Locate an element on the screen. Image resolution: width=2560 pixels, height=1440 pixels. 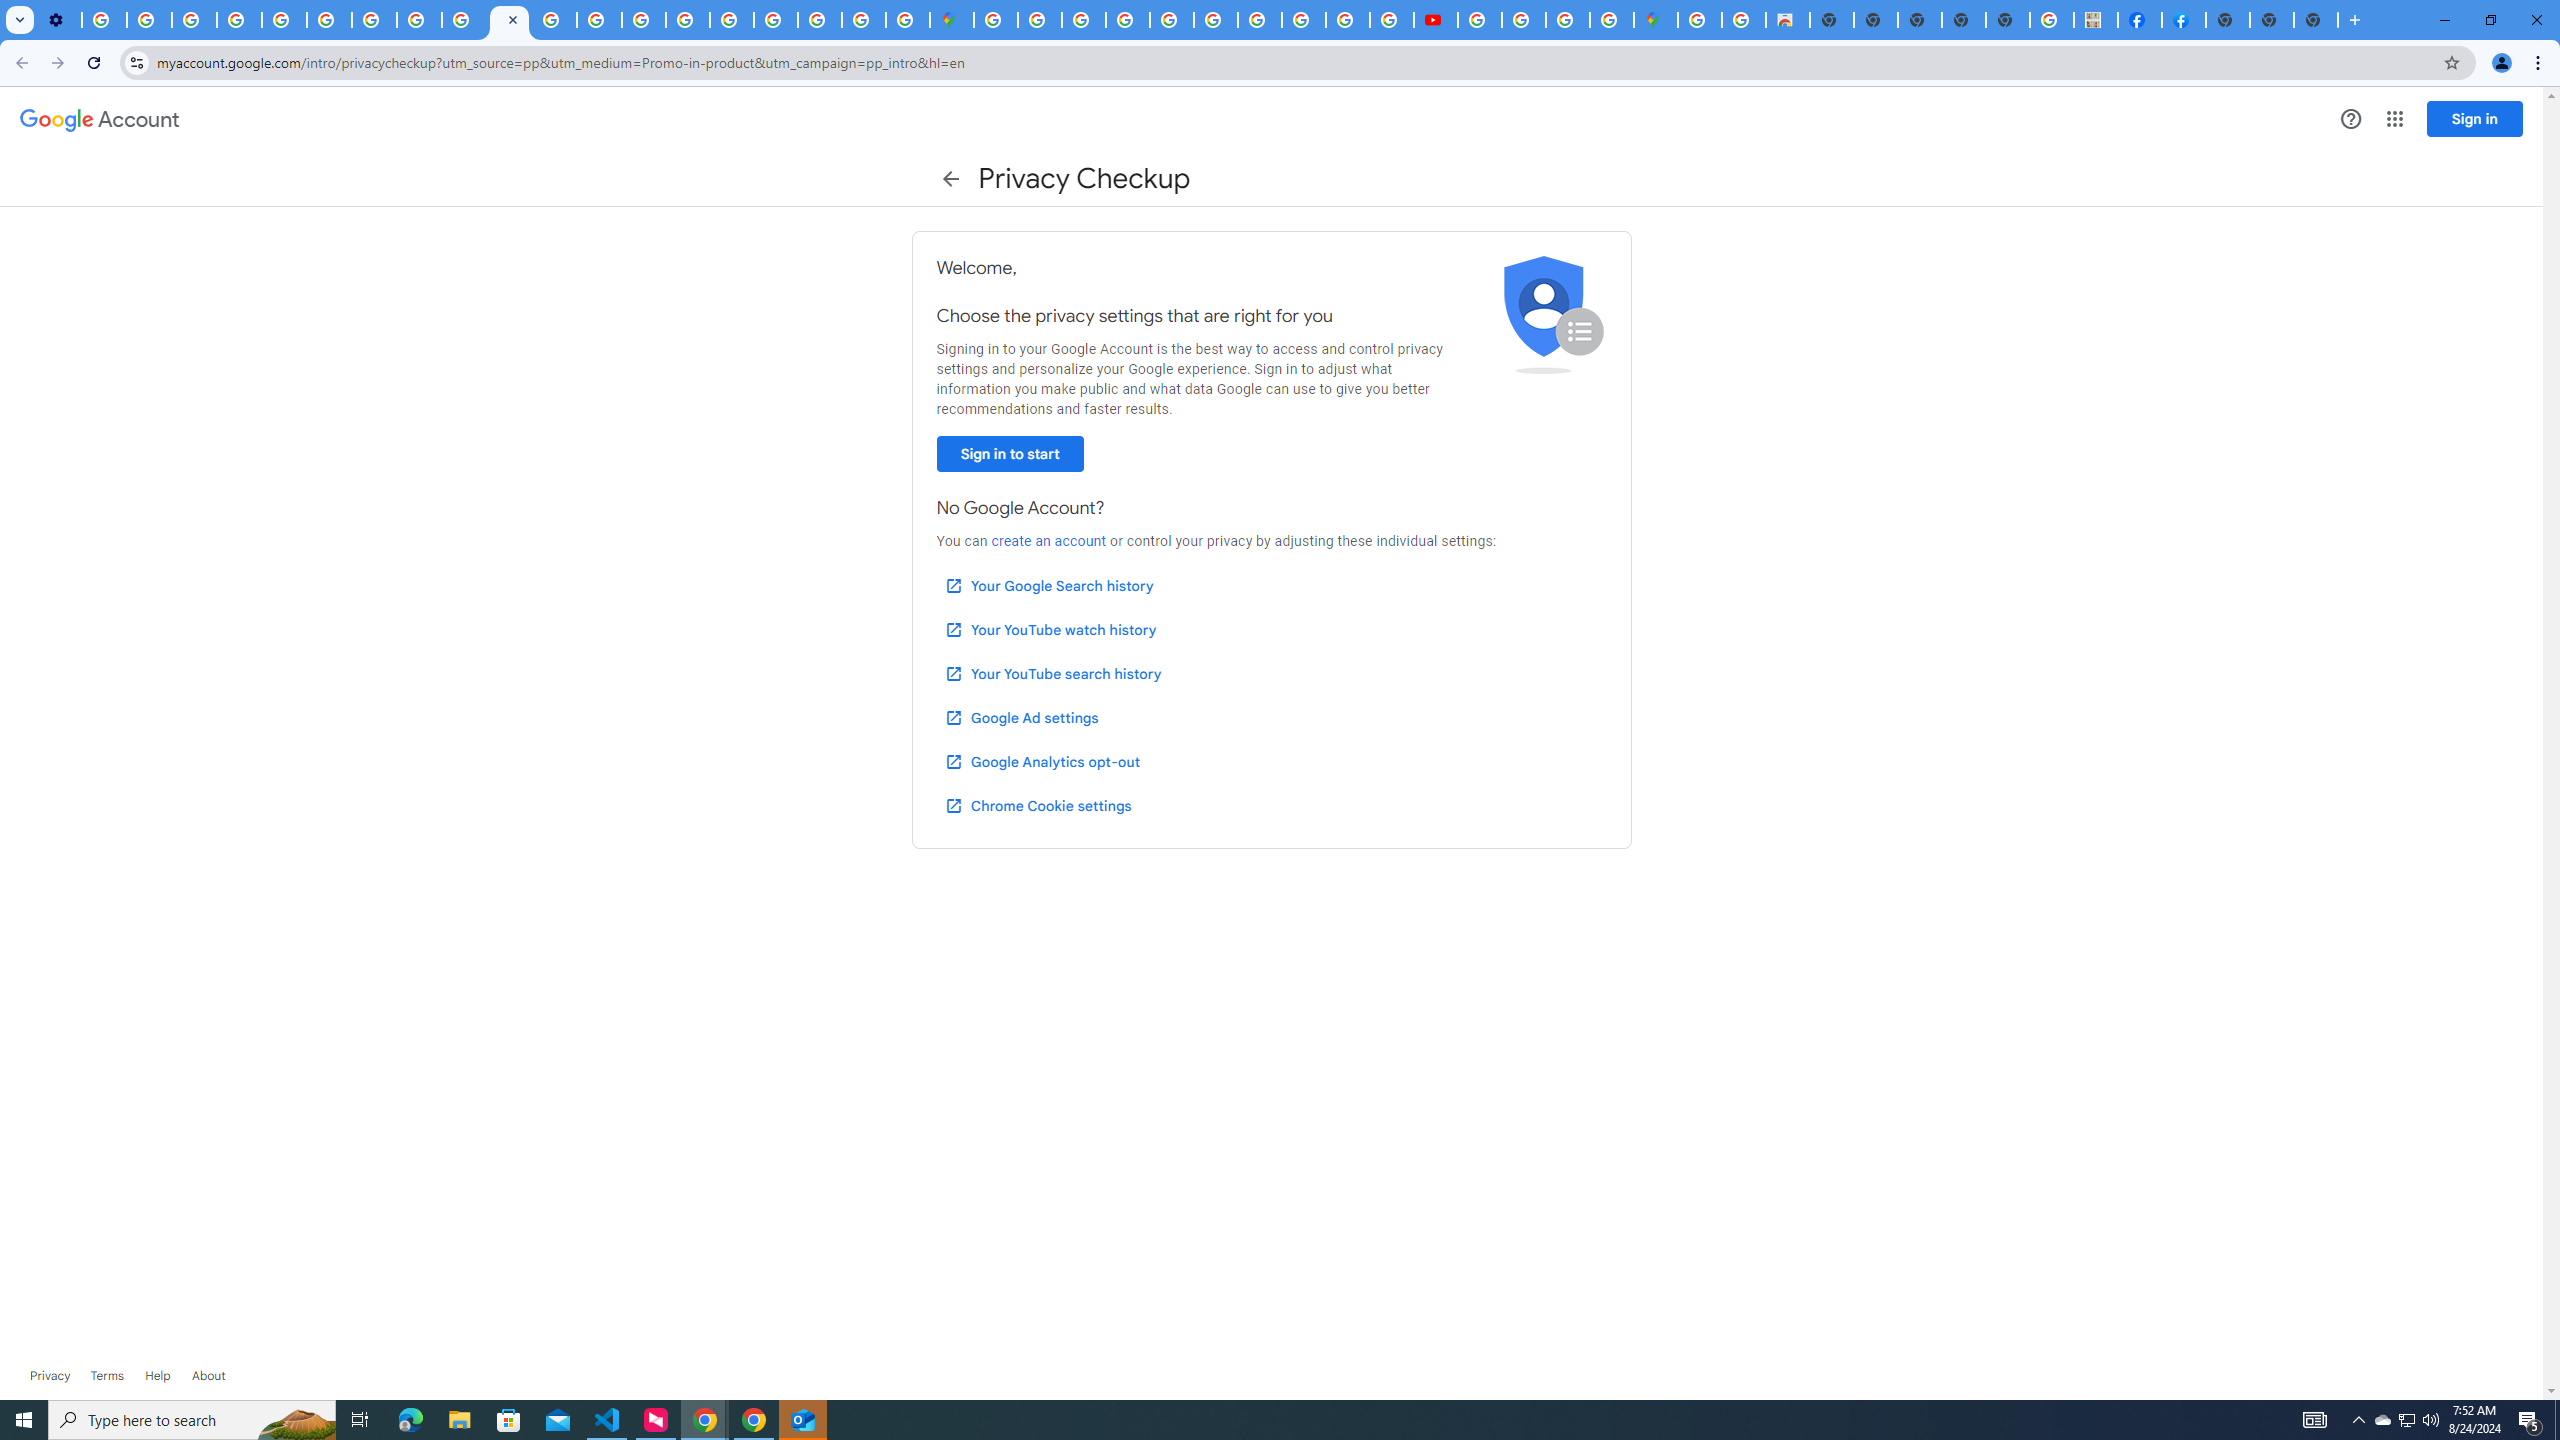
Your YouTube search history is located at coordinates (1052, 674).